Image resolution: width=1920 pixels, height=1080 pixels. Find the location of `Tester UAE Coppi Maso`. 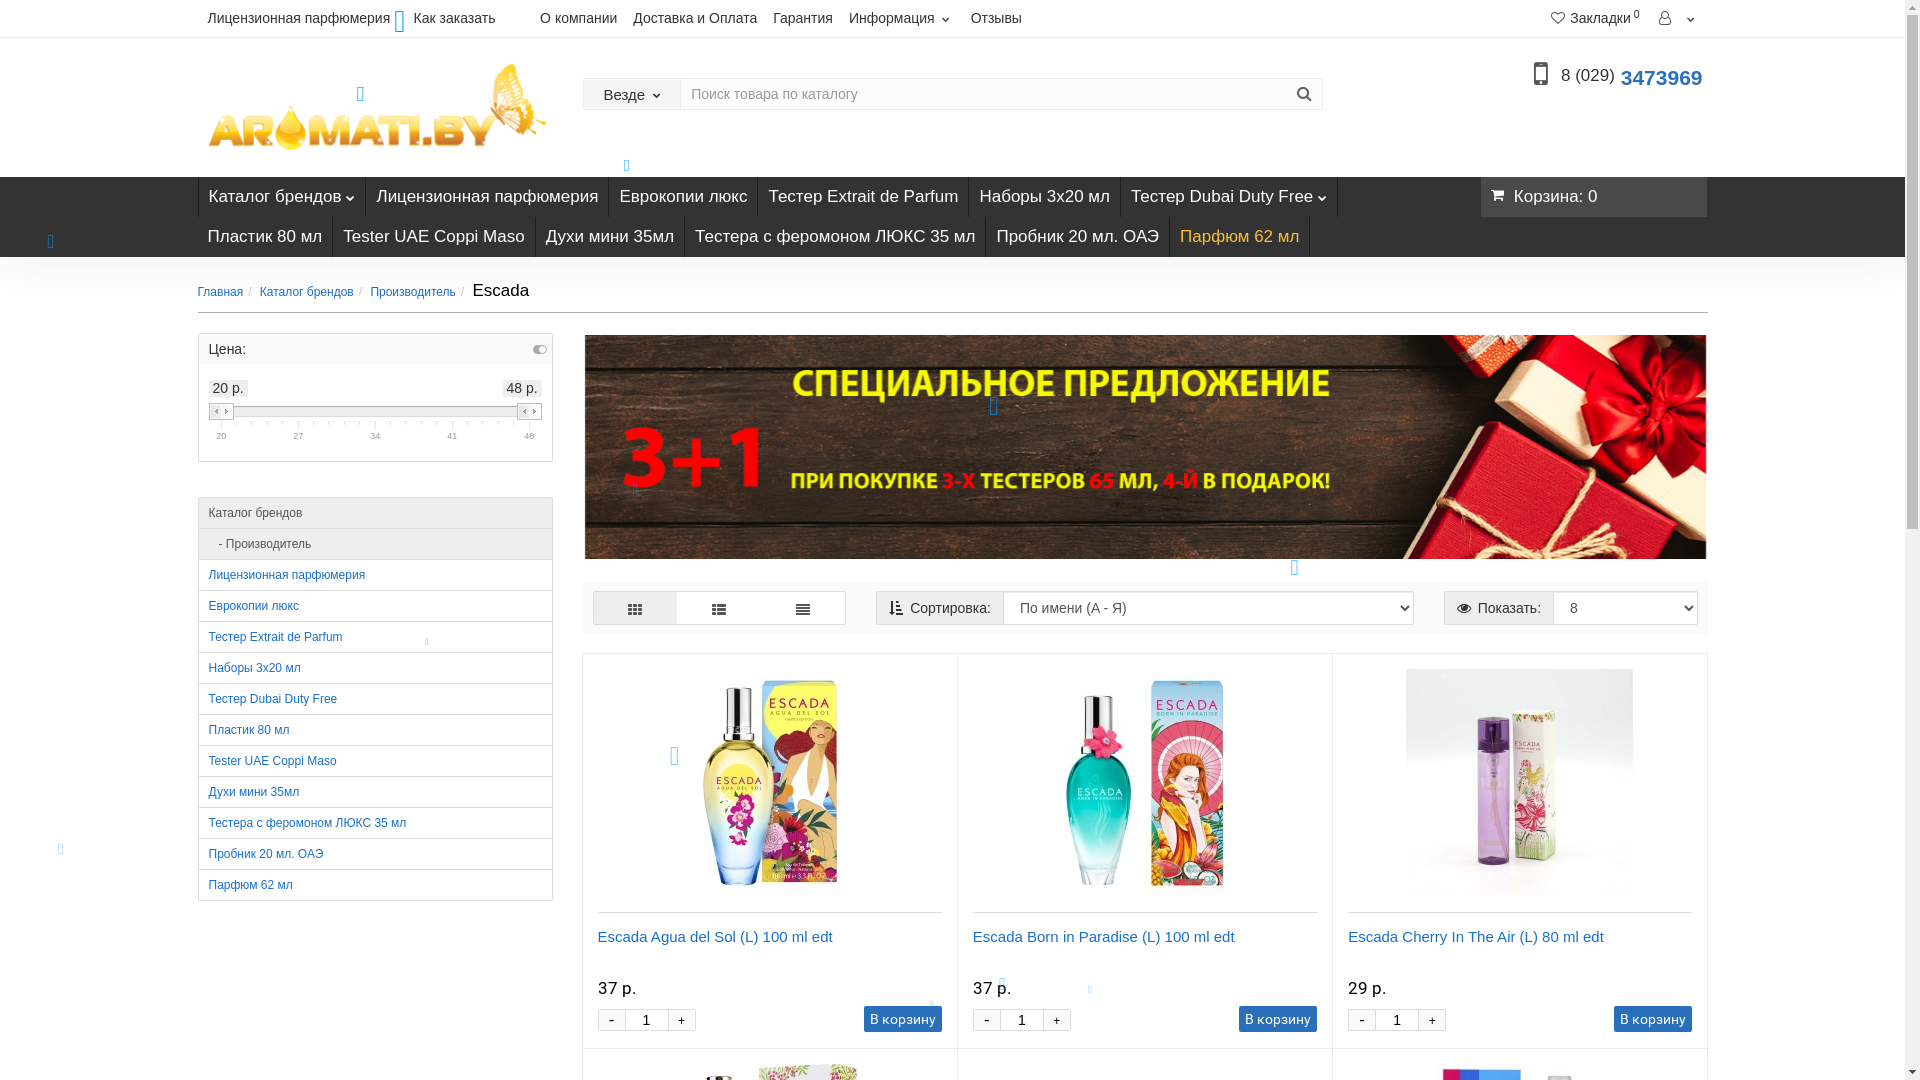

Tester UAE Coppi Maso is located at coordinates (376, 761).